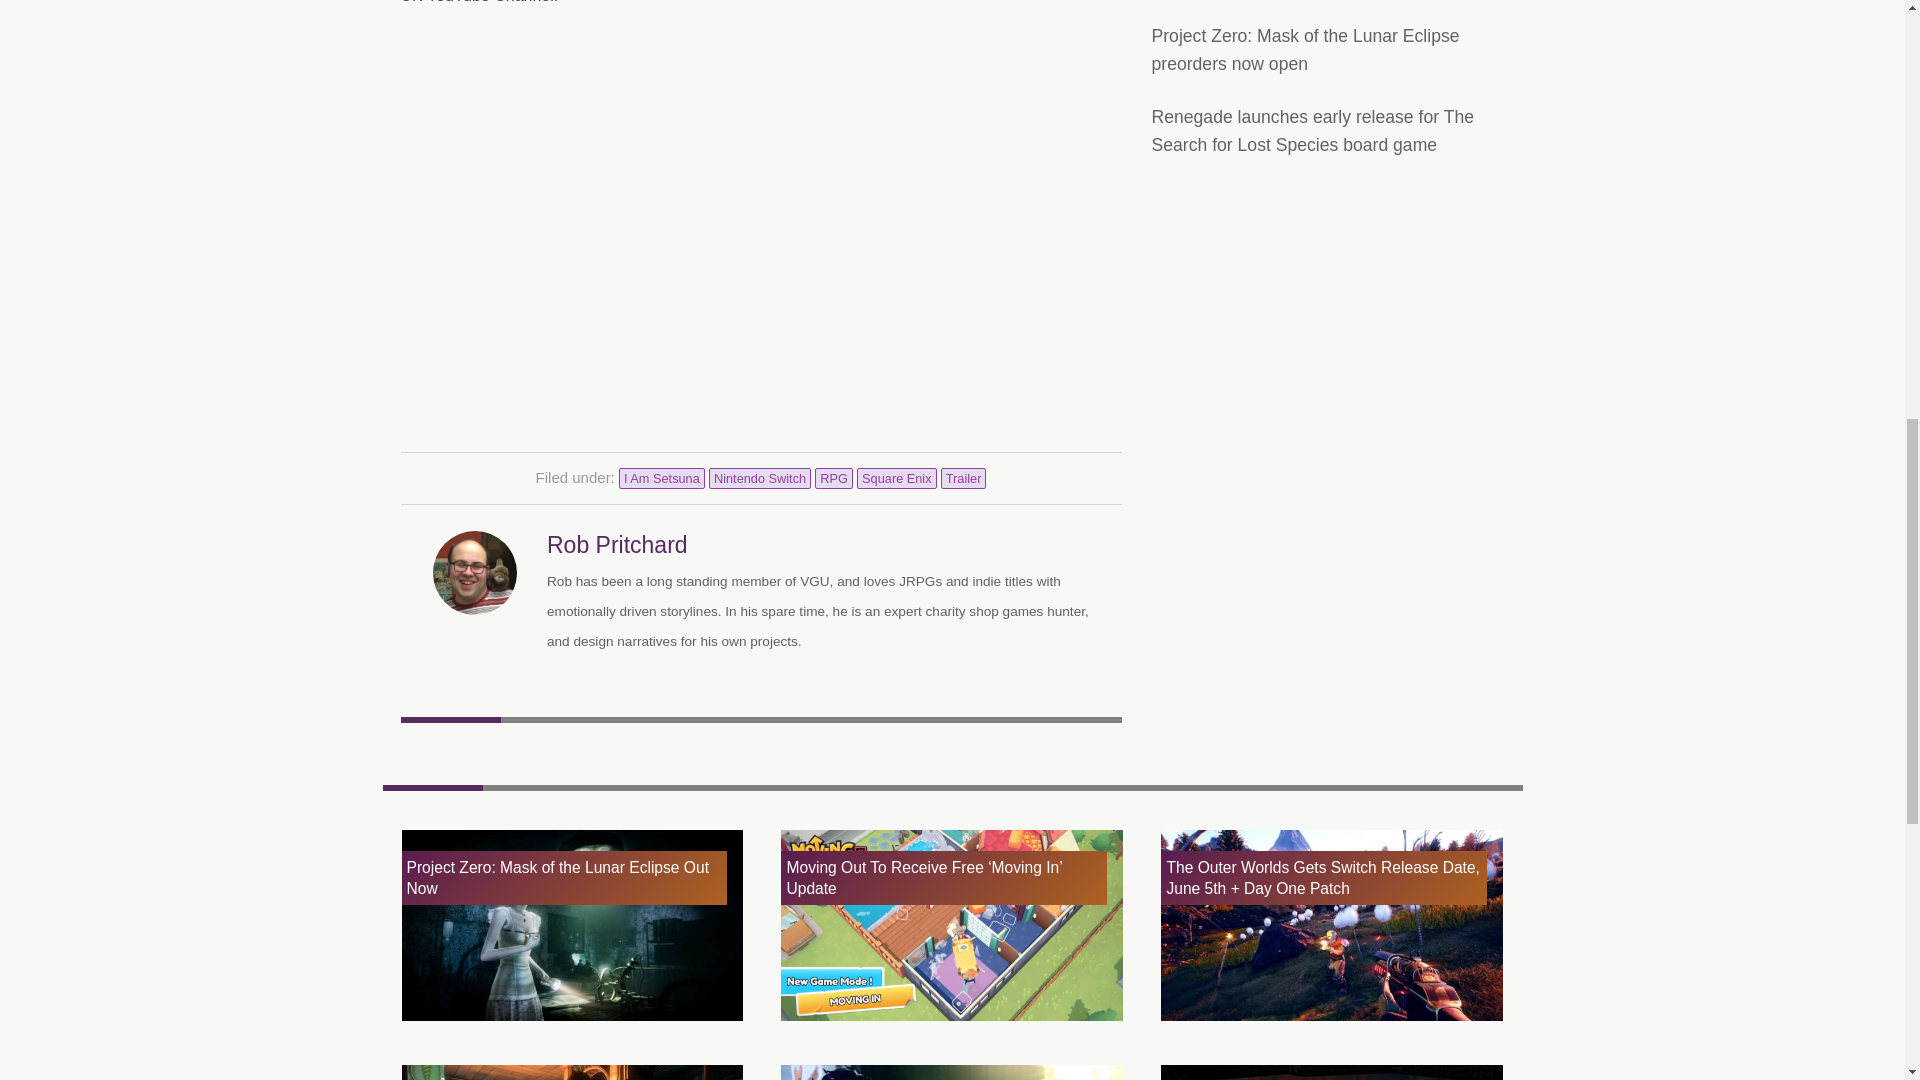 The image size is (1920, 1080). What do you see at coordinates (572, 926) in the screenshot?
I see `Project Zero: Mask of the Lunar Eclipse Out Now` at bounding box center [572, 926].